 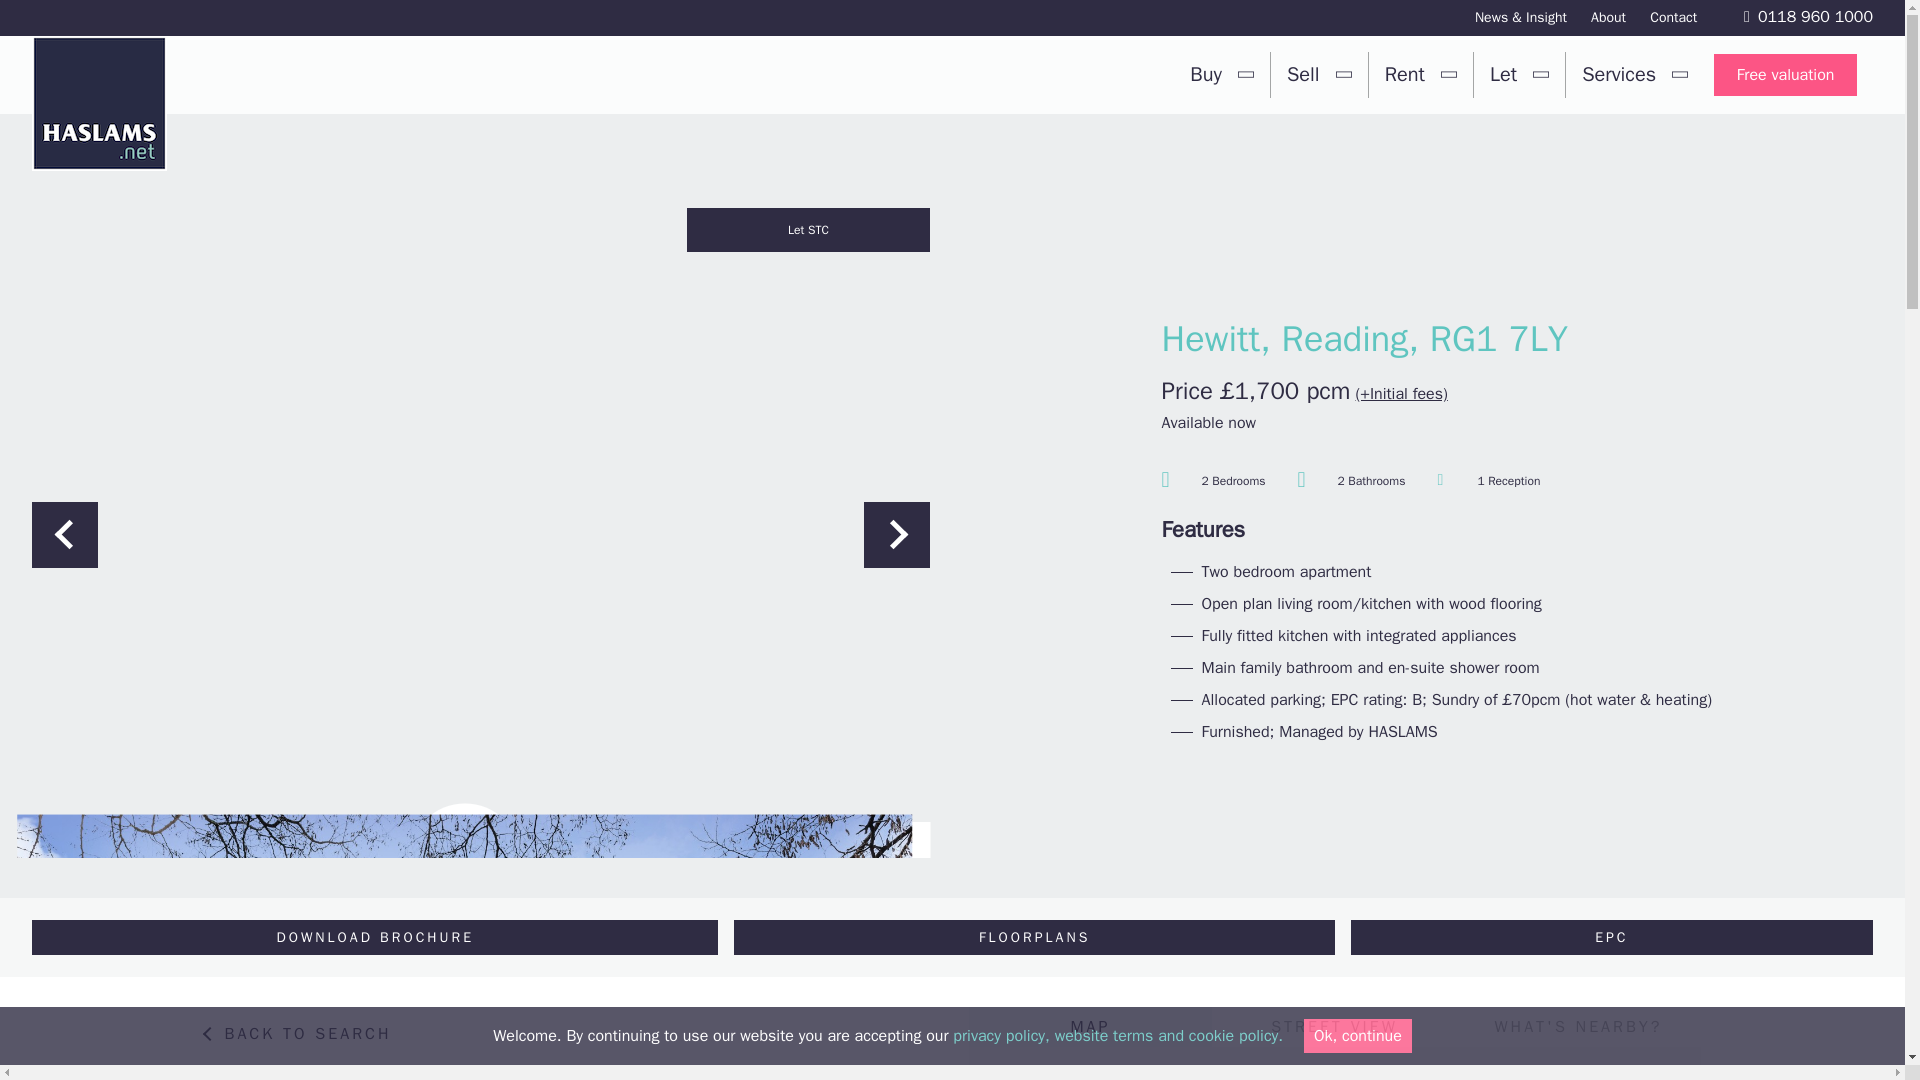 I want to click on Services, so click(x=1635, y=74).